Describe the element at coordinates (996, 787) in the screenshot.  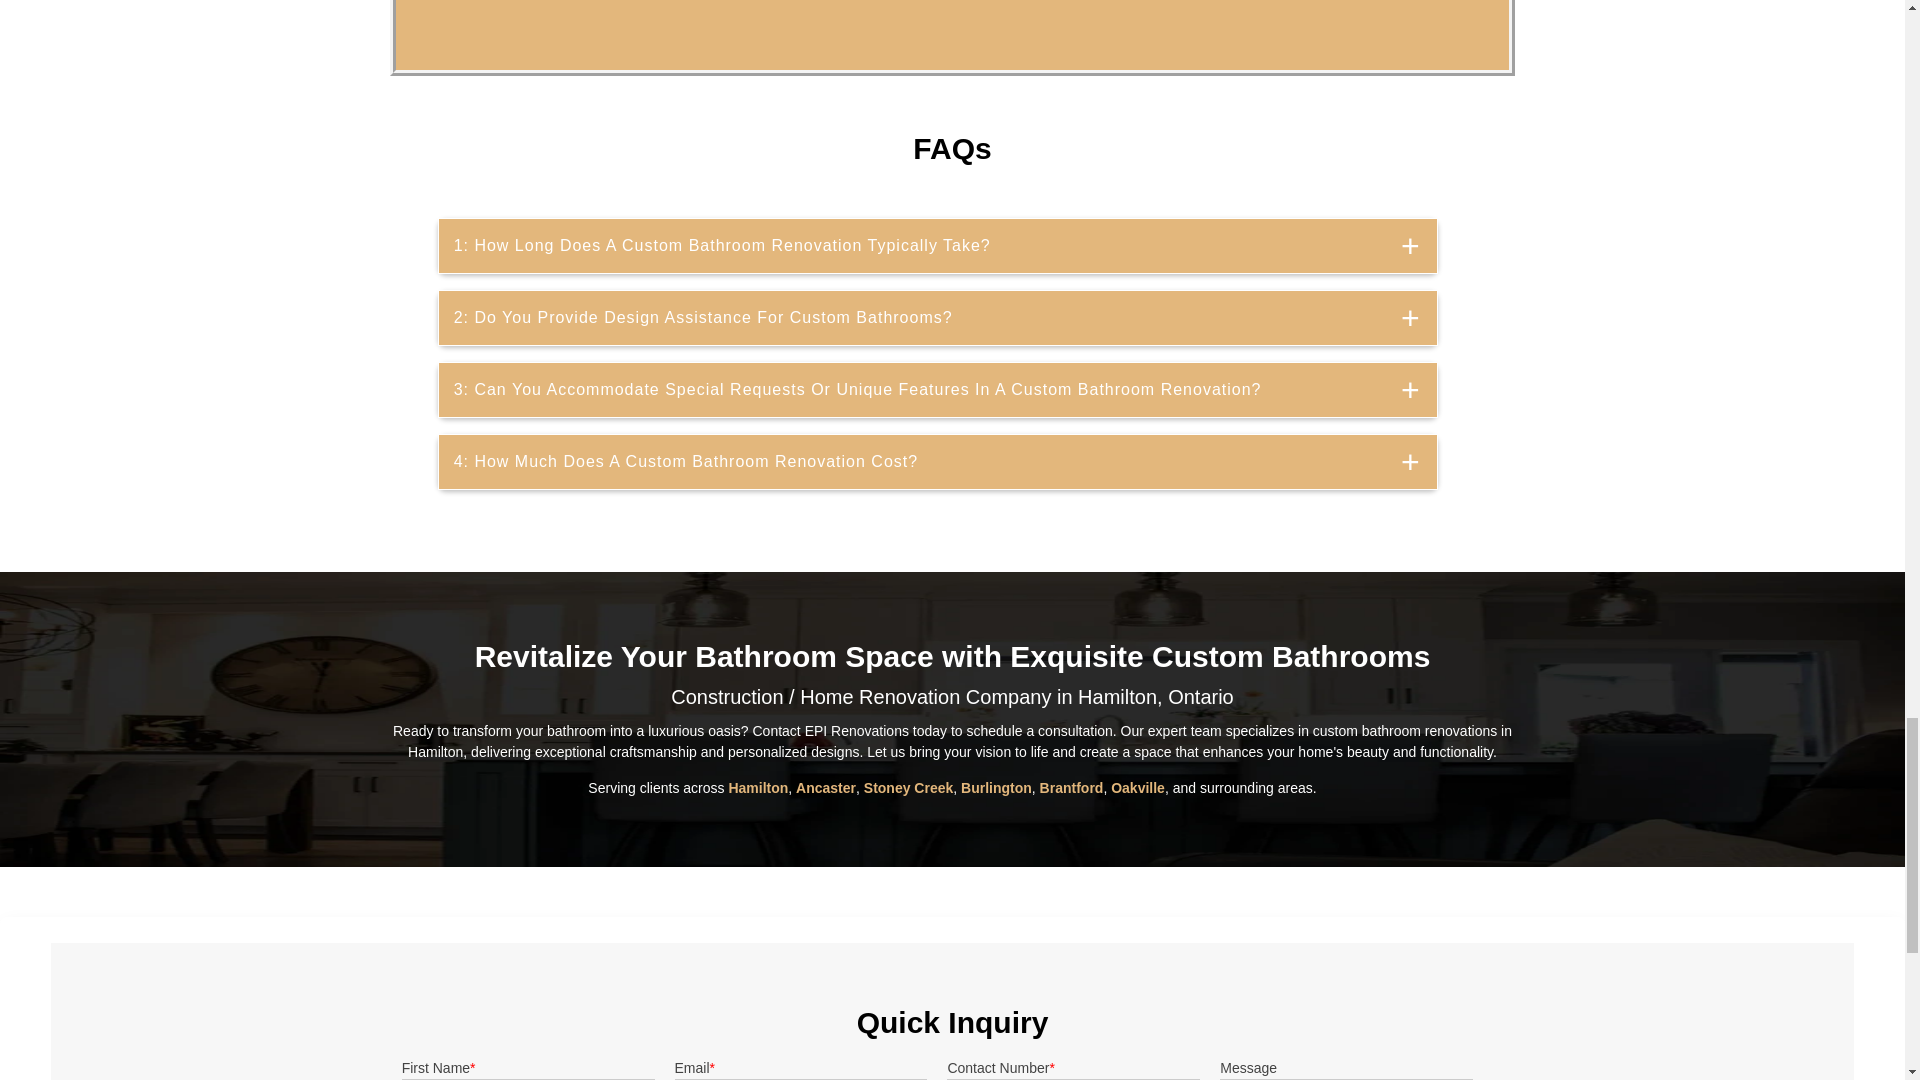
I see `Burlington` at that location.